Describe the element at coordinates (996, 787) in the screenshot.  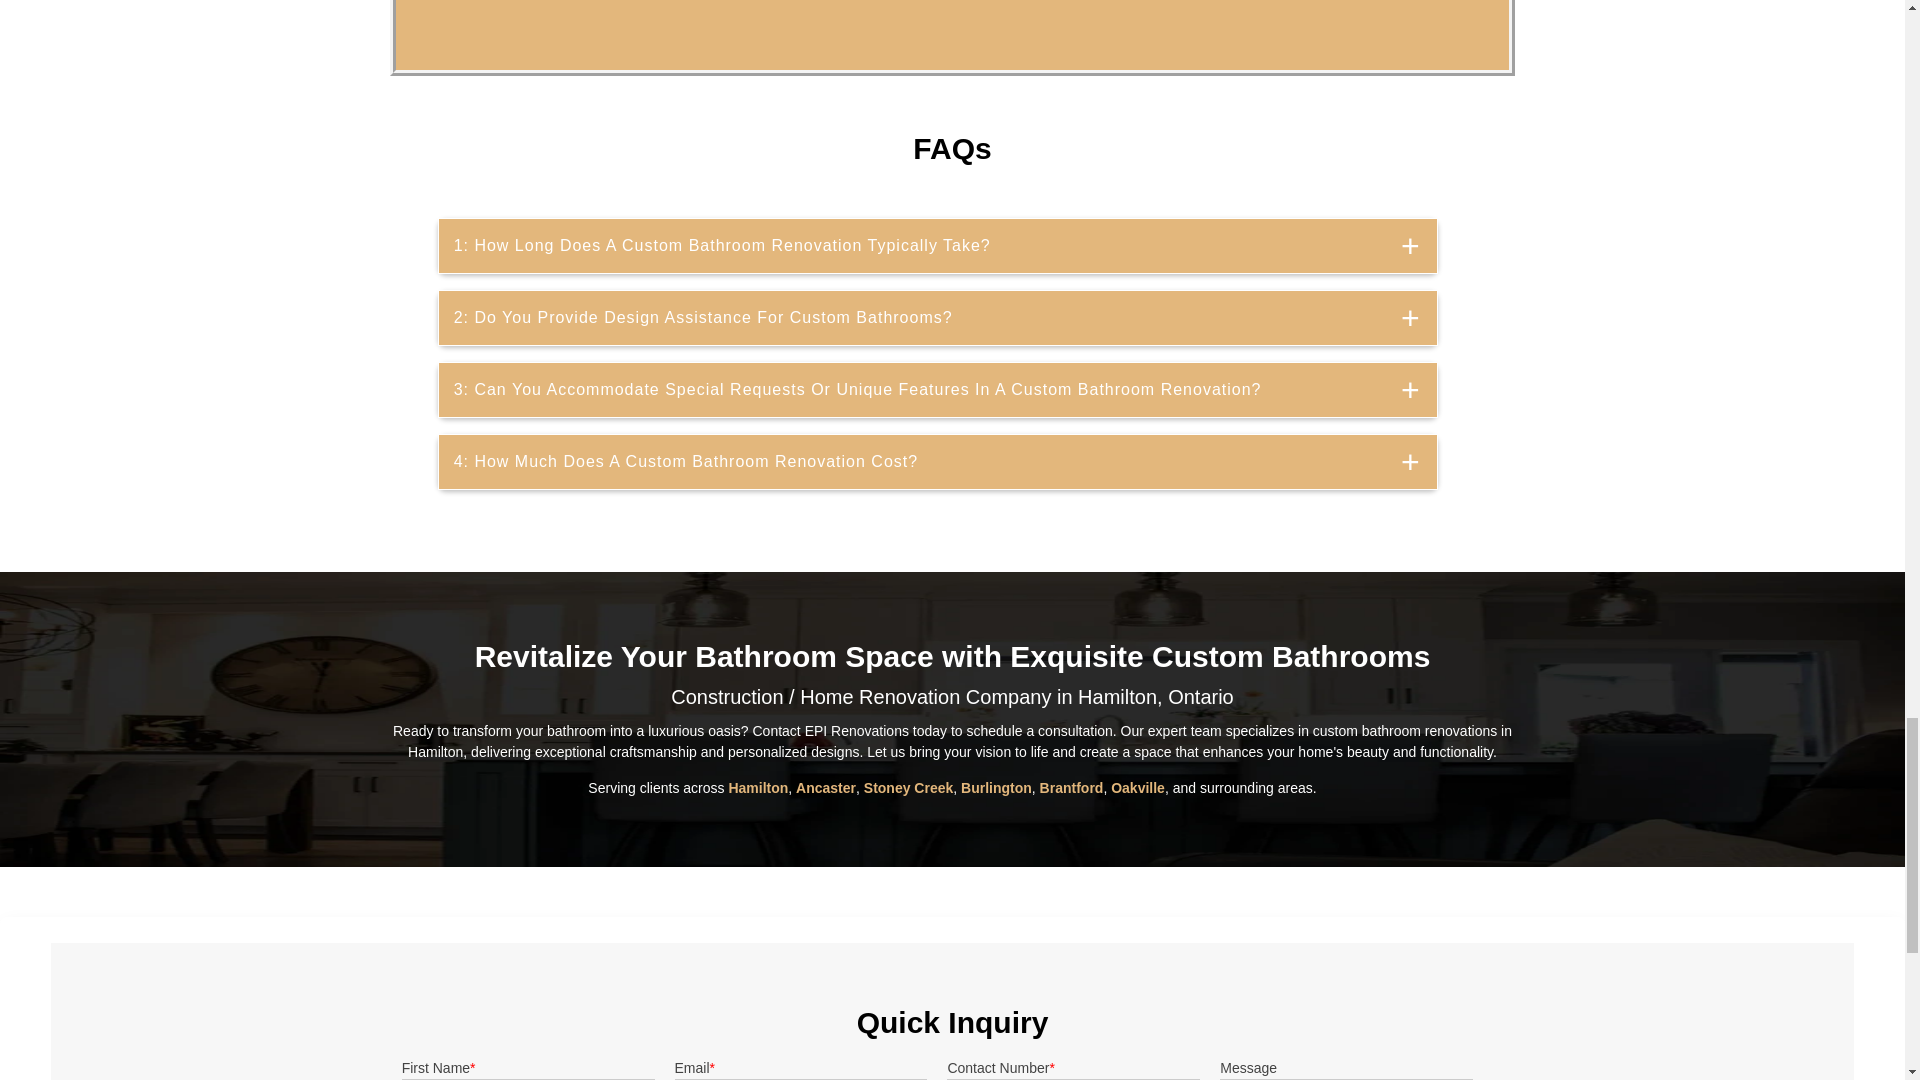
I see `Burlington` at that location.